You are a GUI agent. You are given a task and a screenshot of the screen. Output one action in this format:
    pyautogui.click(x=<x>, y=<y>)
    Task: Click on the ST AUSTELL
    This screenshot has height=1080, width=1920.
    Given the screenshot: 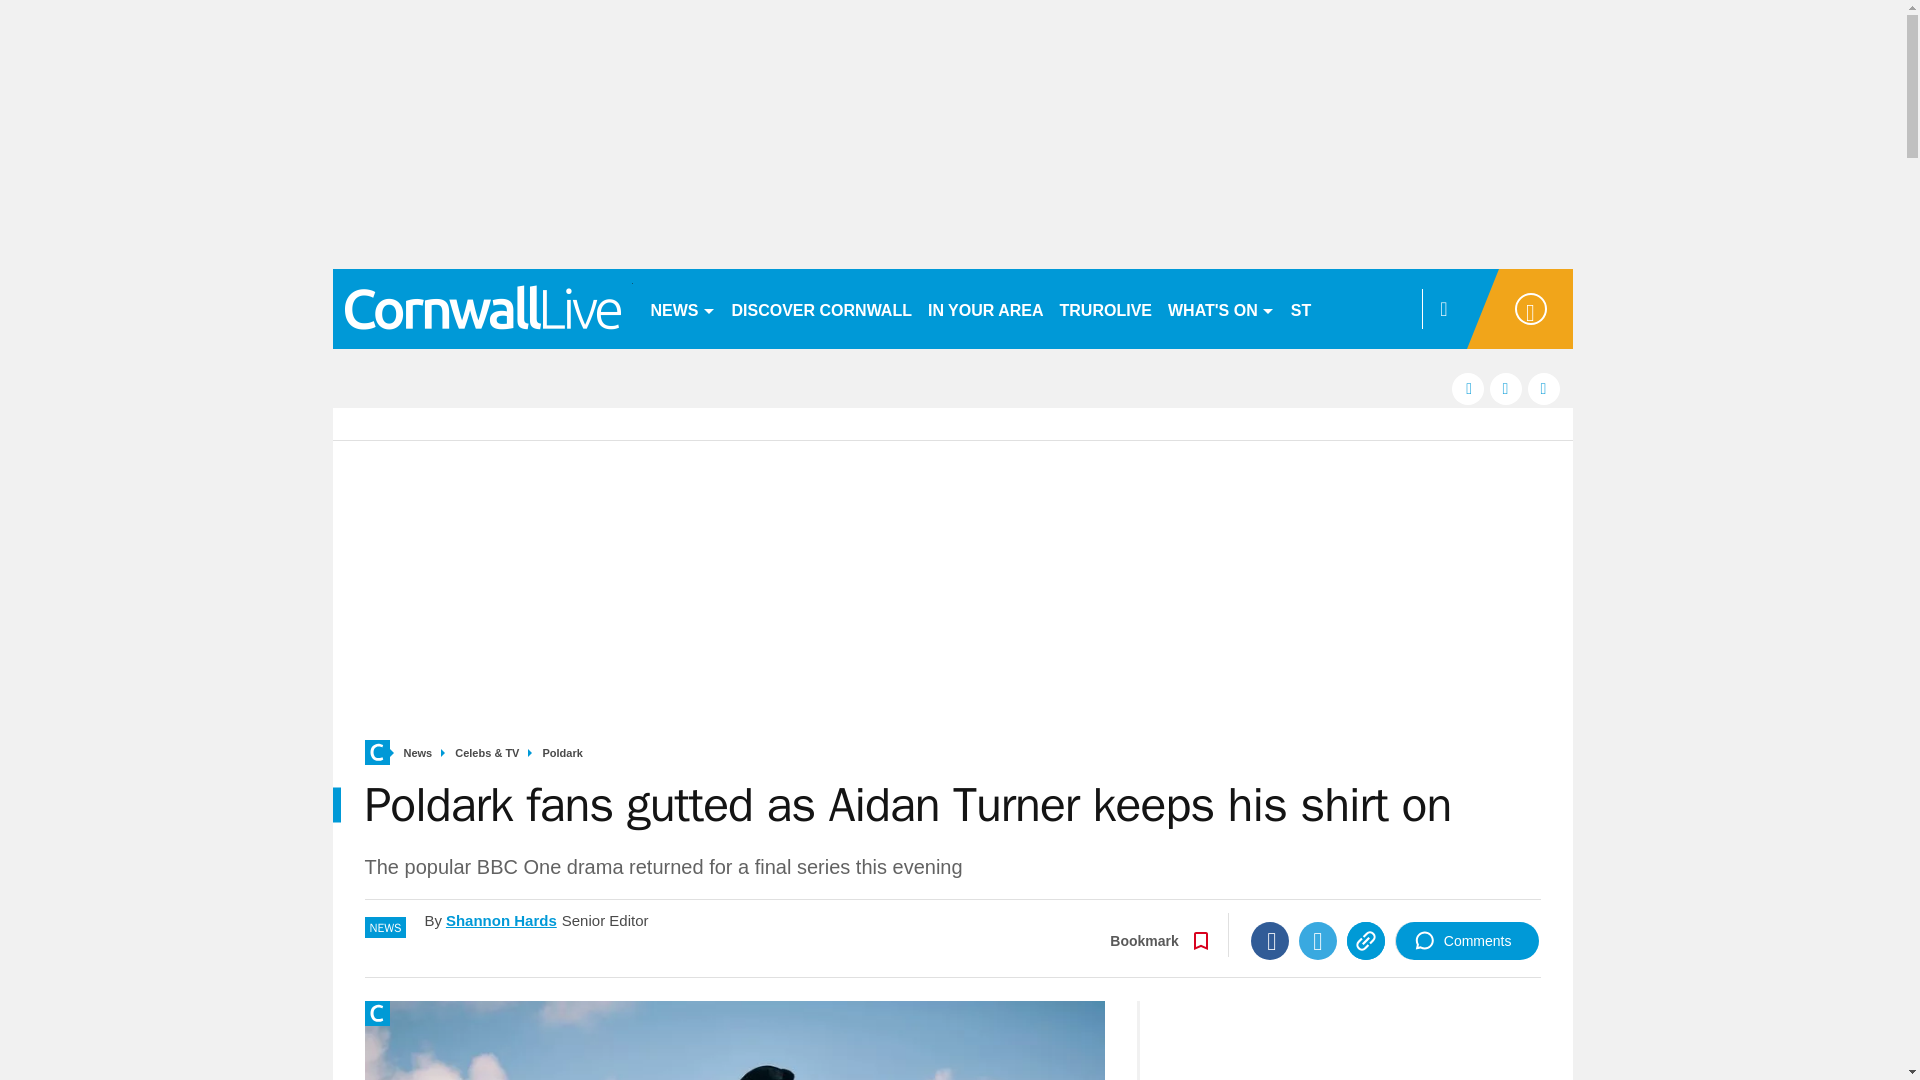 What is the action you would take?
    pyautogui.click(x=1340, y=308)
    